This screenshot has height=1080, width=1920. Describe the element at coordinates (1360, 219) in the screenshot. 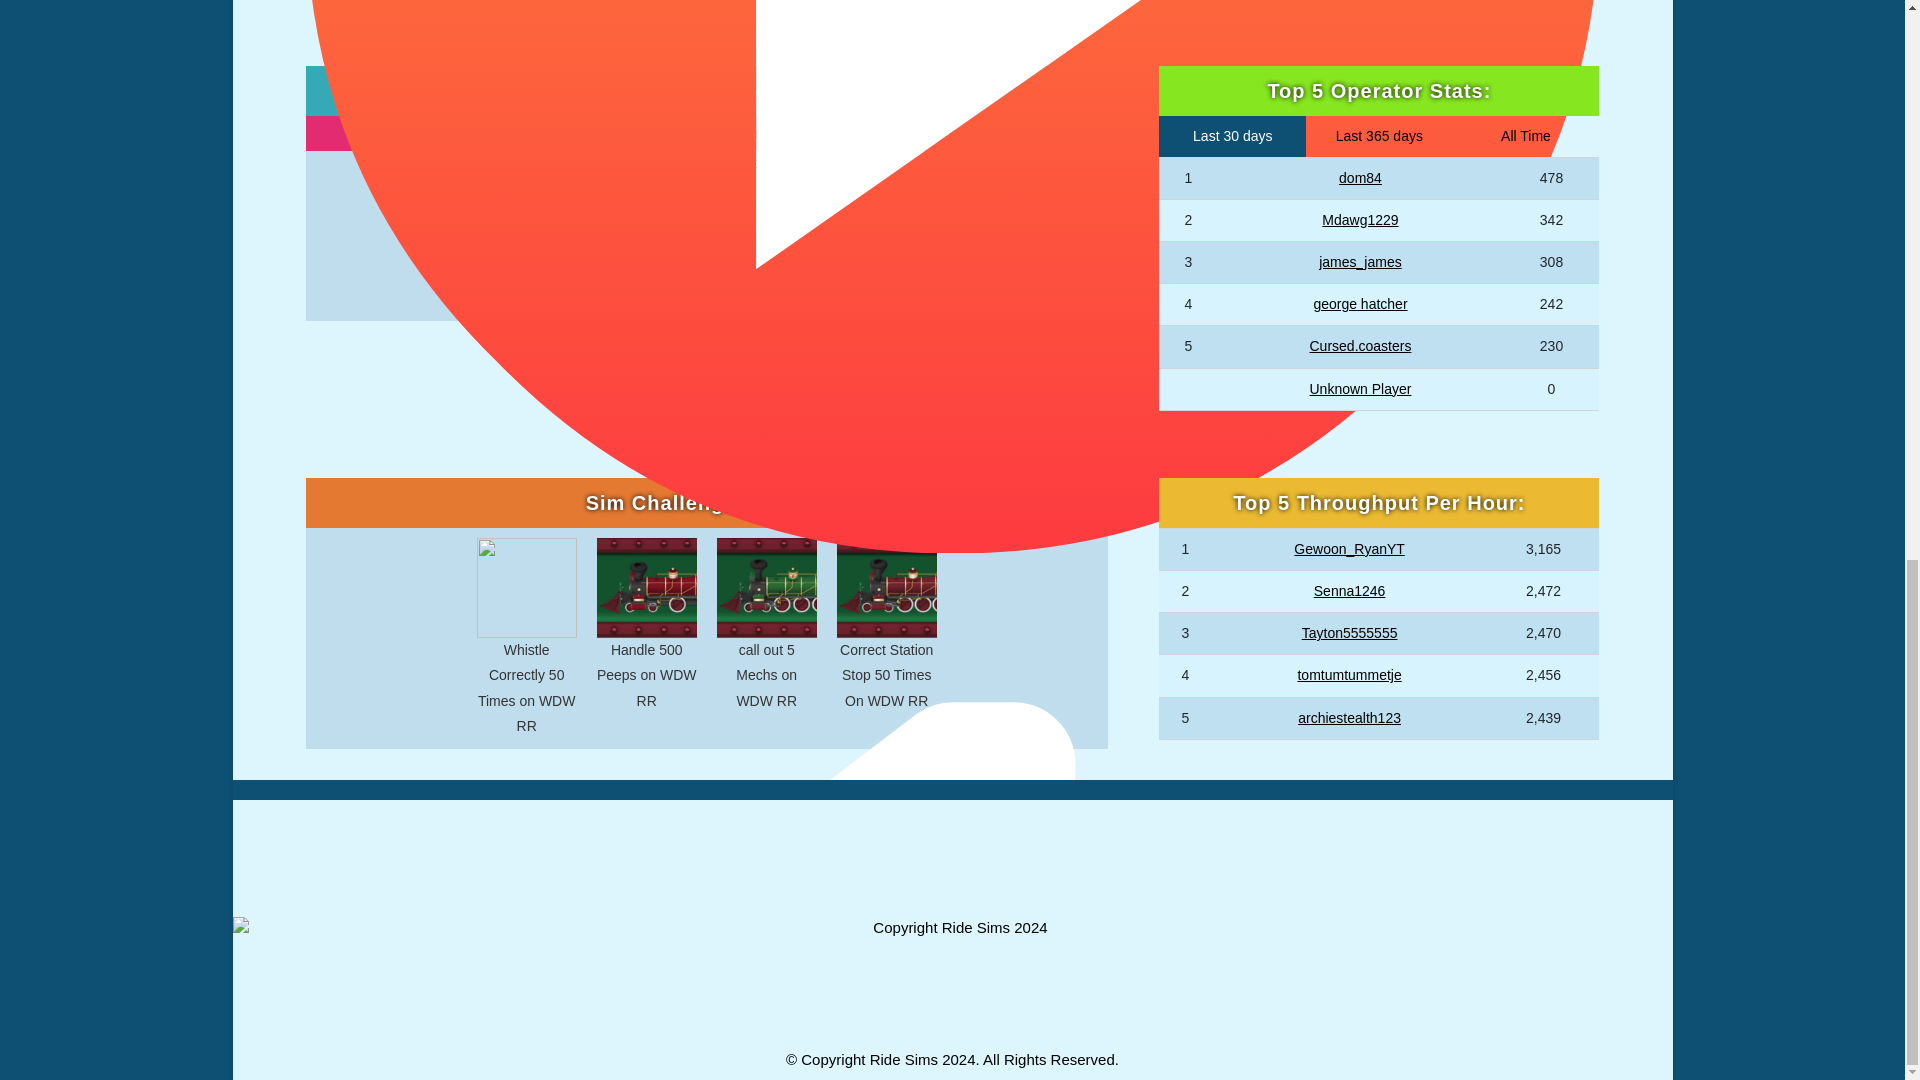

I see `Mdawg1229` at that location.